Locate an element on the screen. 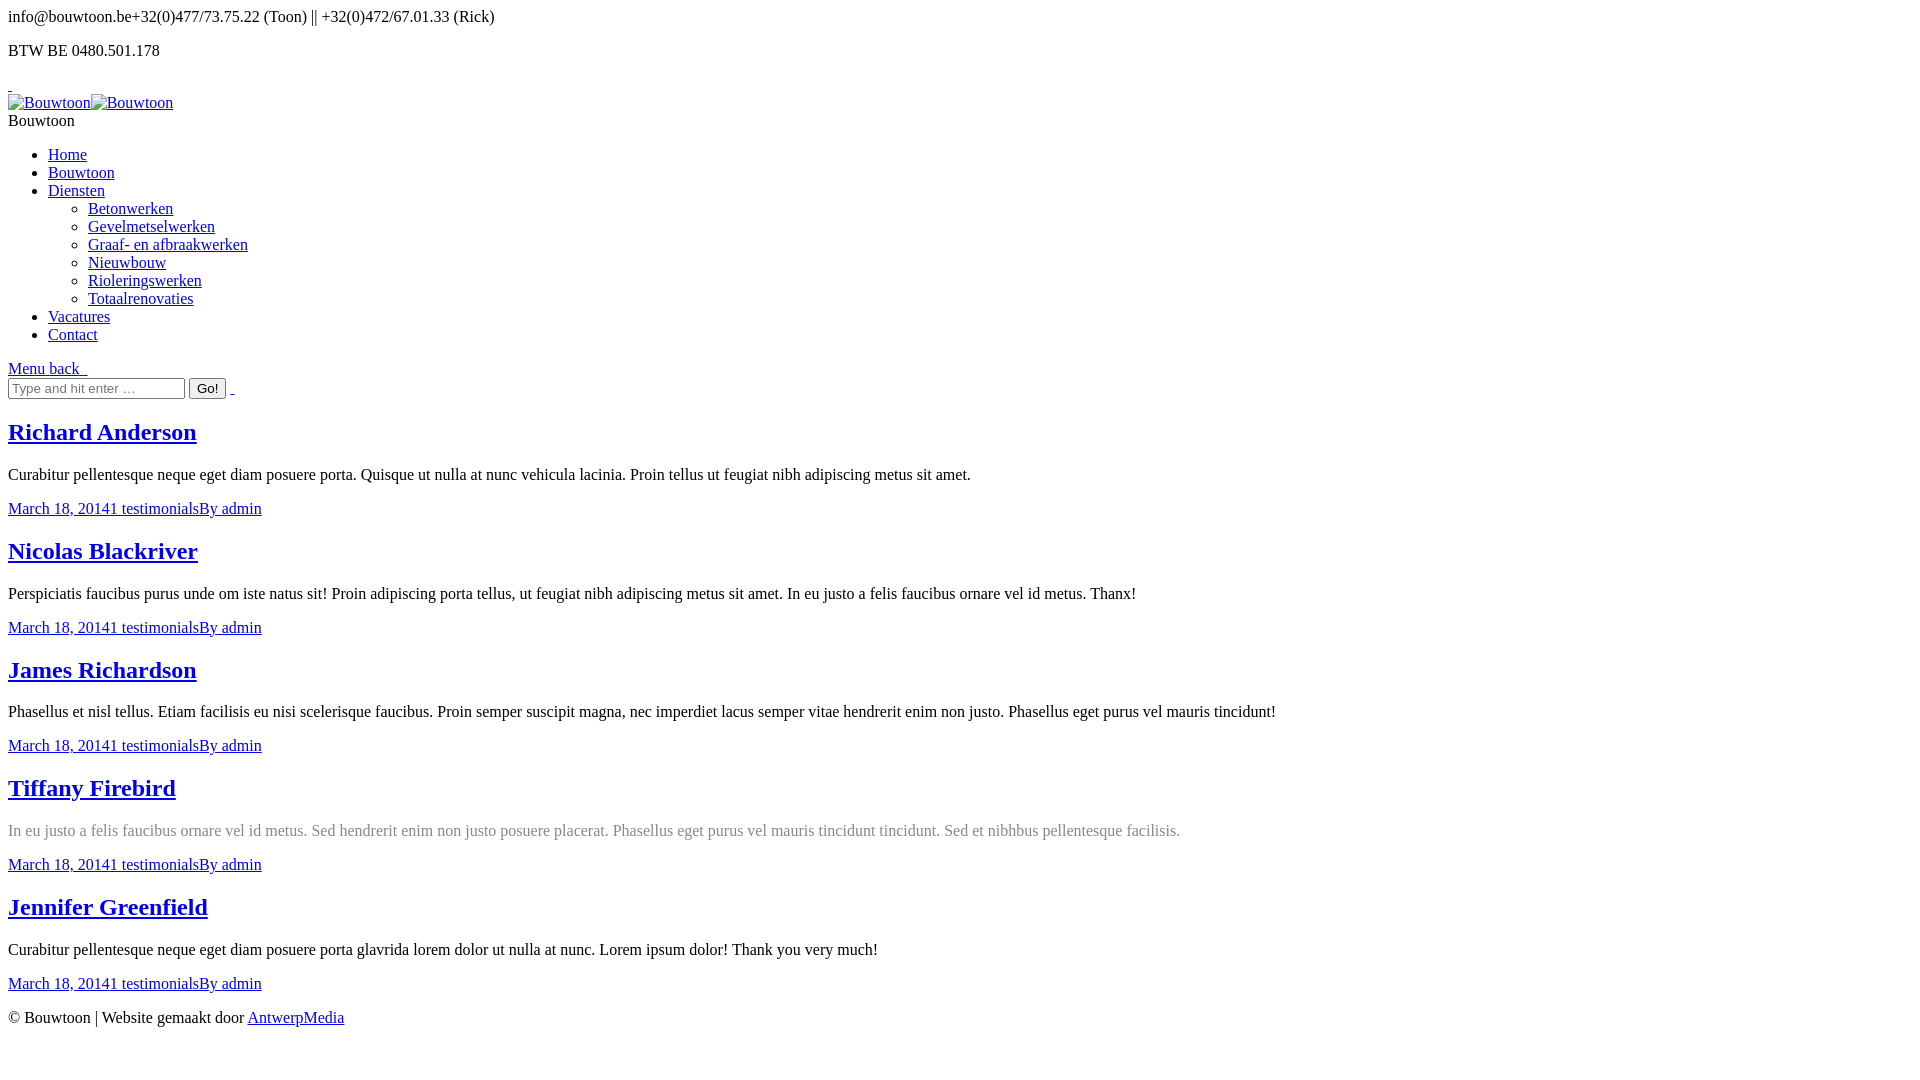 The width and height of the screenshot is (1920, 1080). By admin is located at coordinates (230, 508).